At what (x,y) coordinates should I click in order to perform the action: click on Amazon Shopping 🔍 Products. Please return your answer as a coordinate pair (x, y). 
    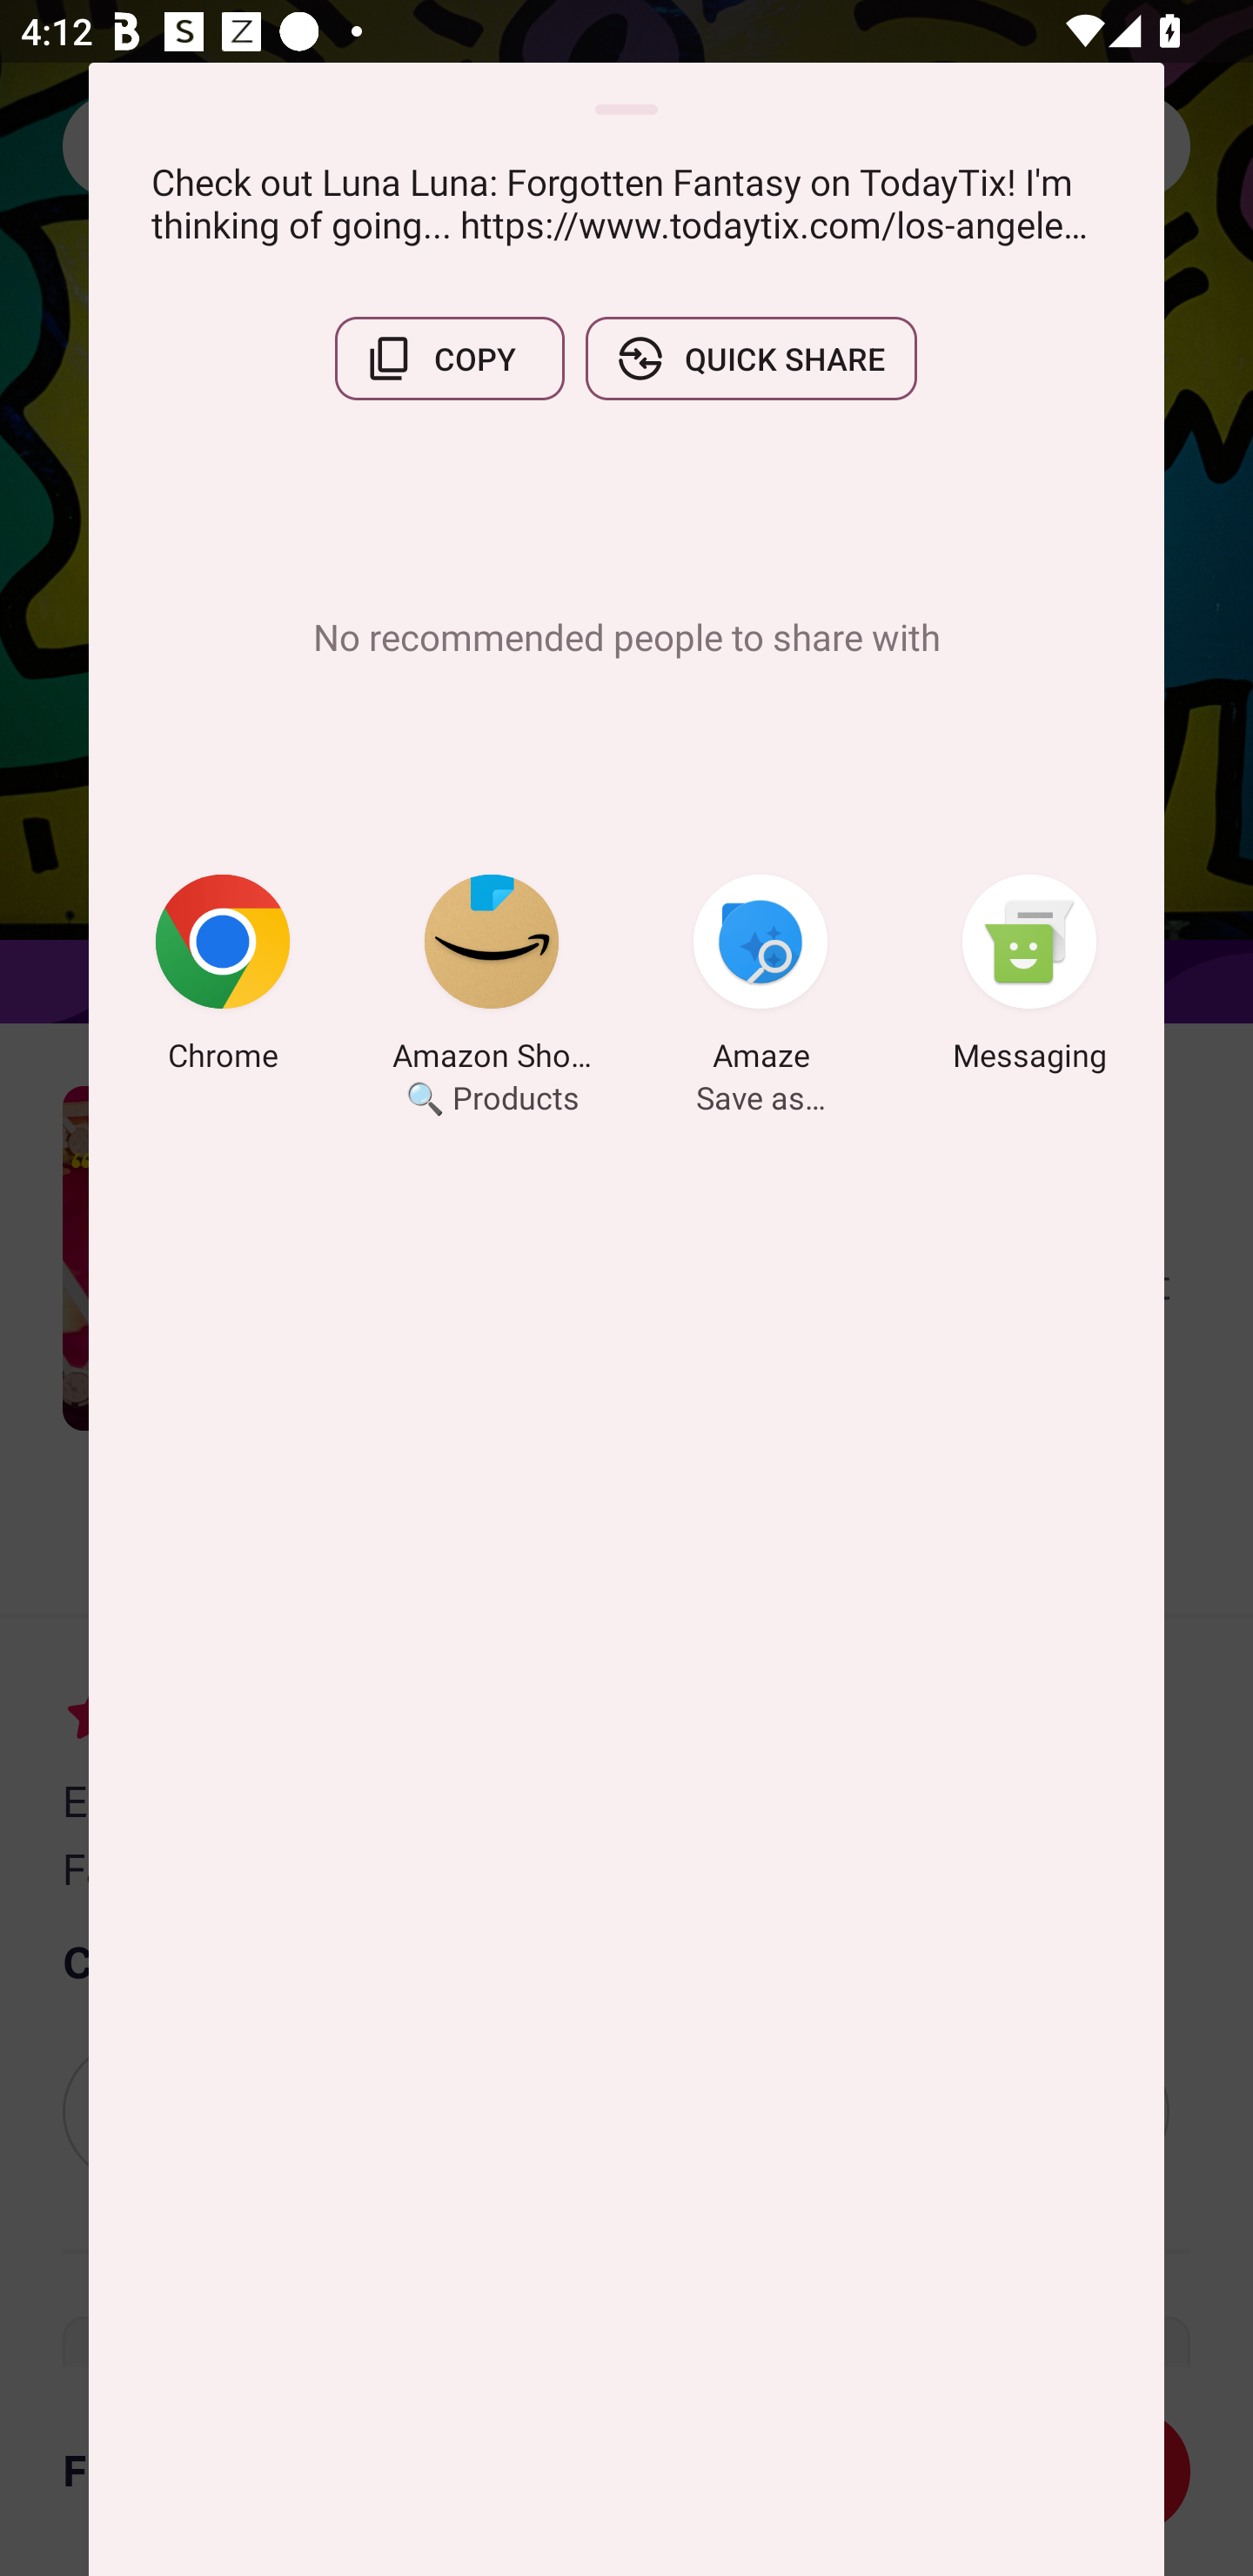
    Looking at the image, I should click on (492, 977).